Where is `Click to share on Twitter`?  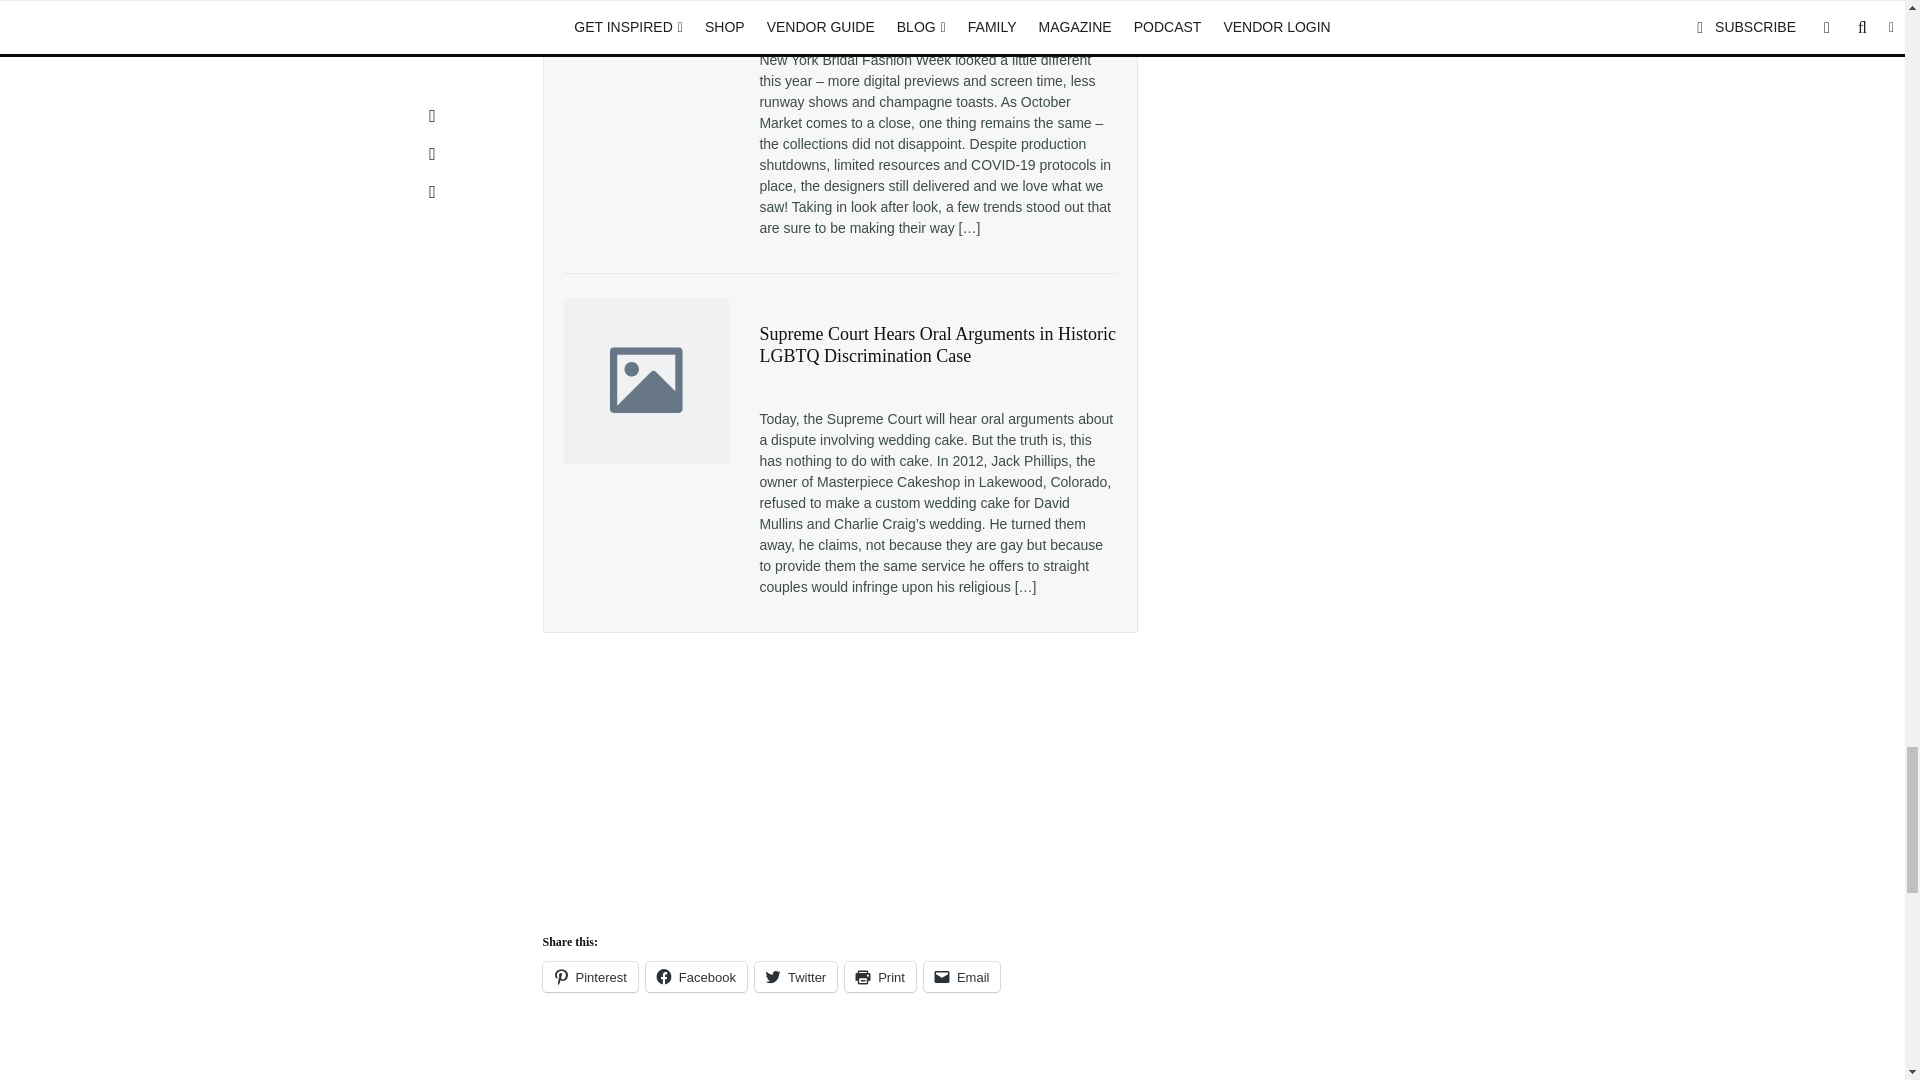
Click to share on Twitter is located at coordinates (796, 977).